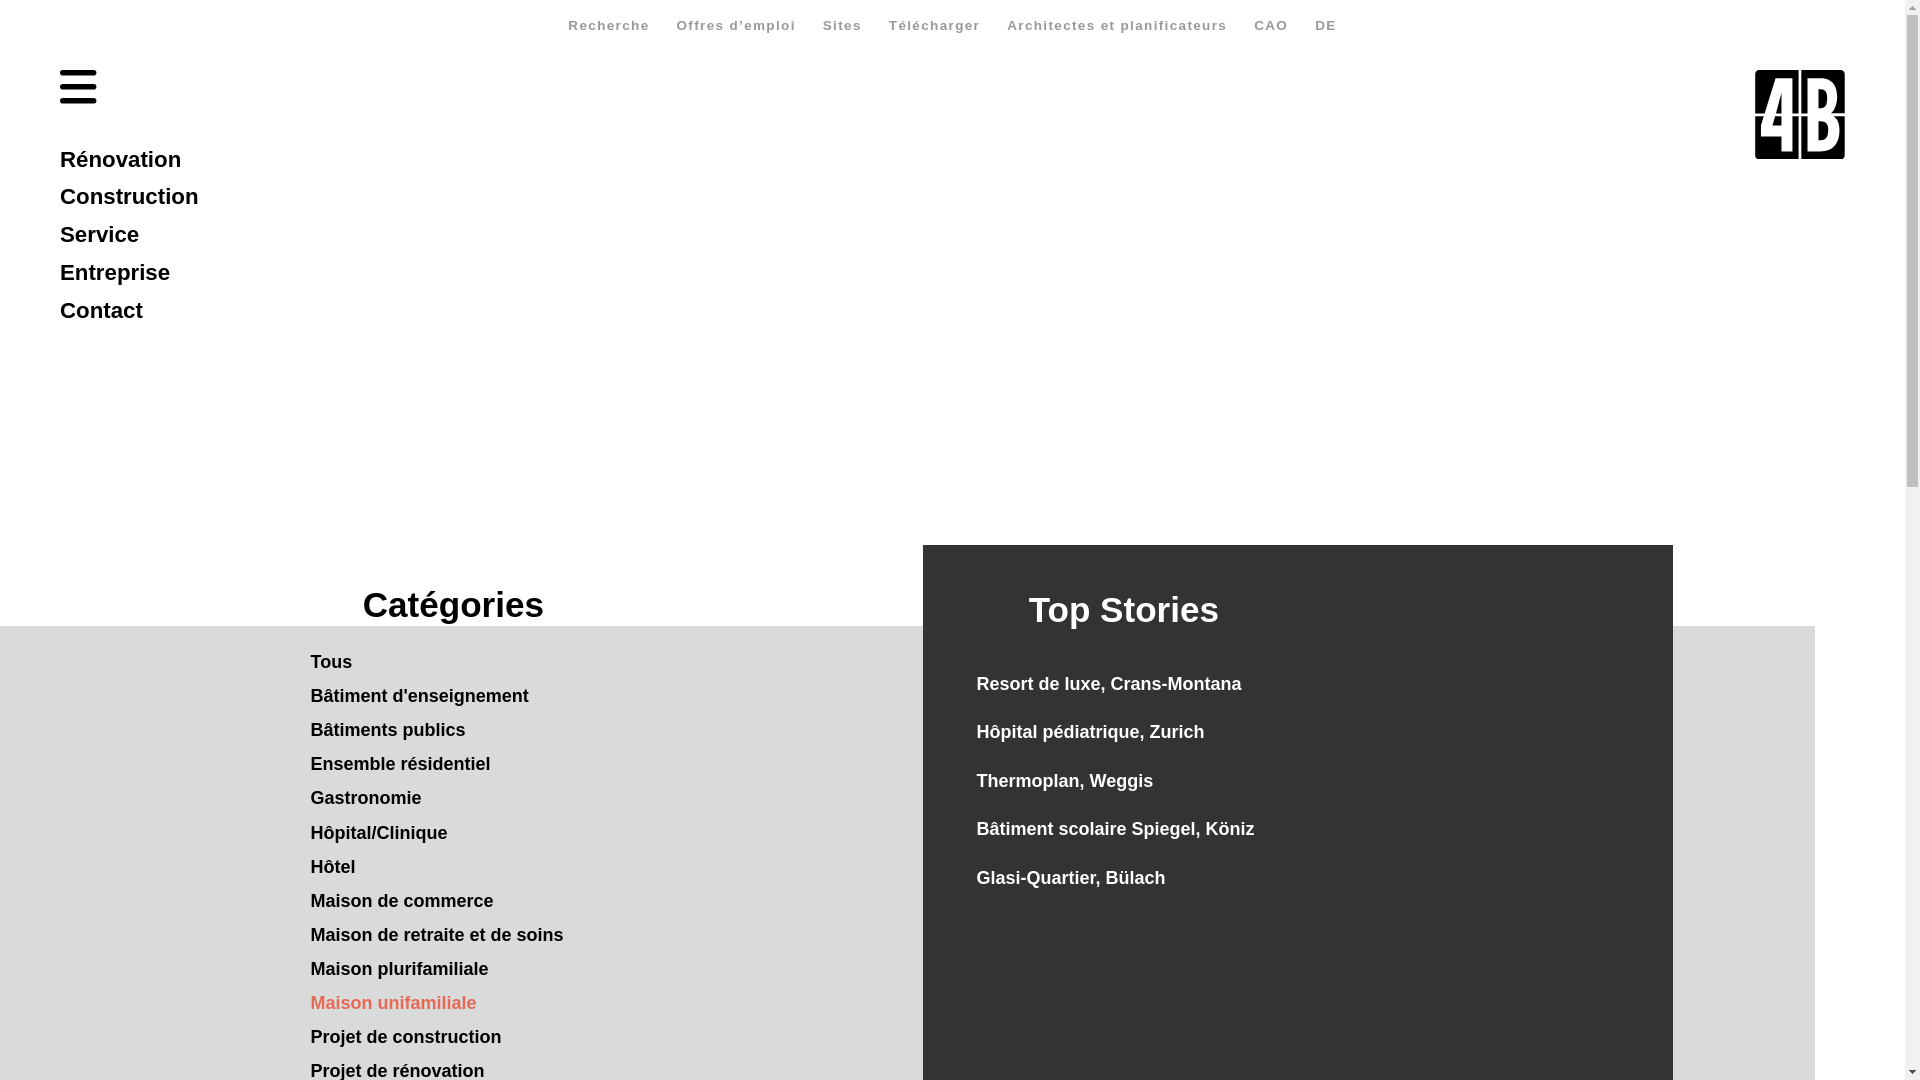  I want to click on DE, so click(1326, 26).